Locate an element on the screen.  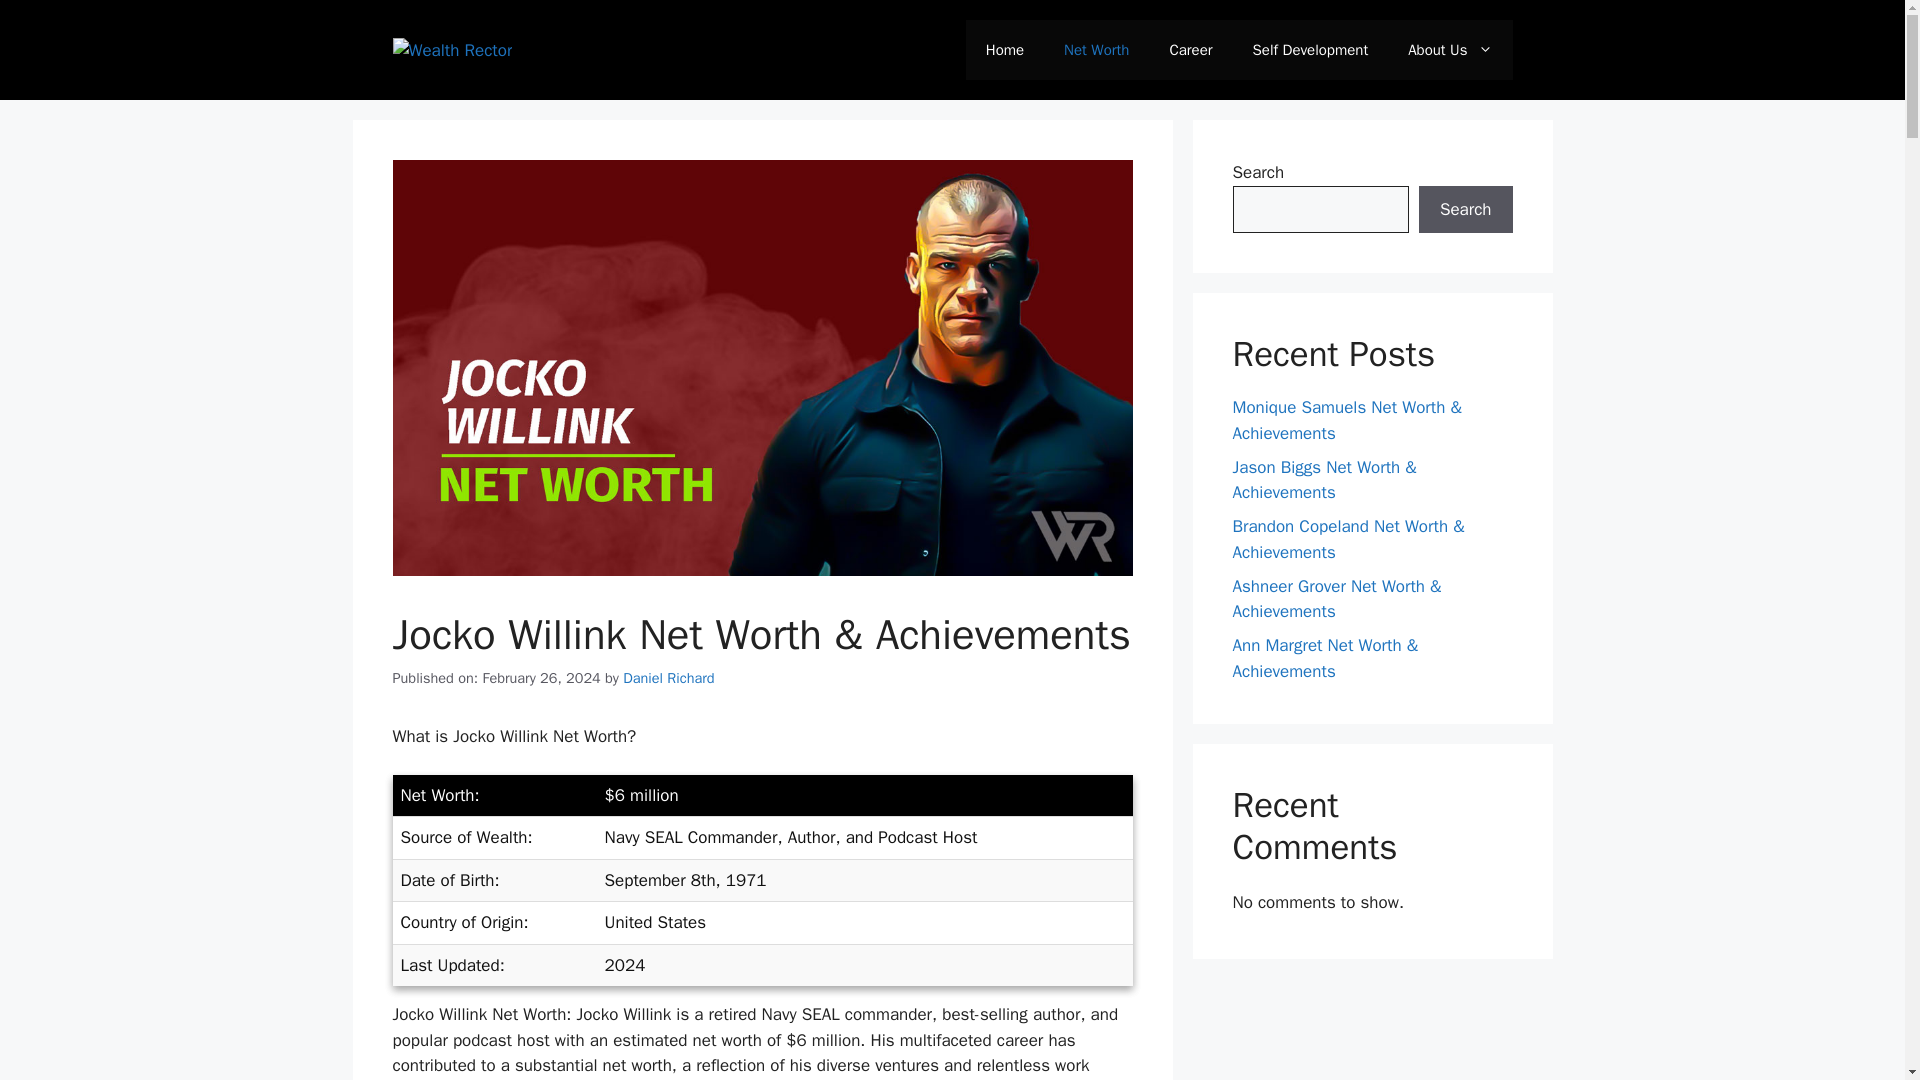
Search is located at coordinates (1465, 210).